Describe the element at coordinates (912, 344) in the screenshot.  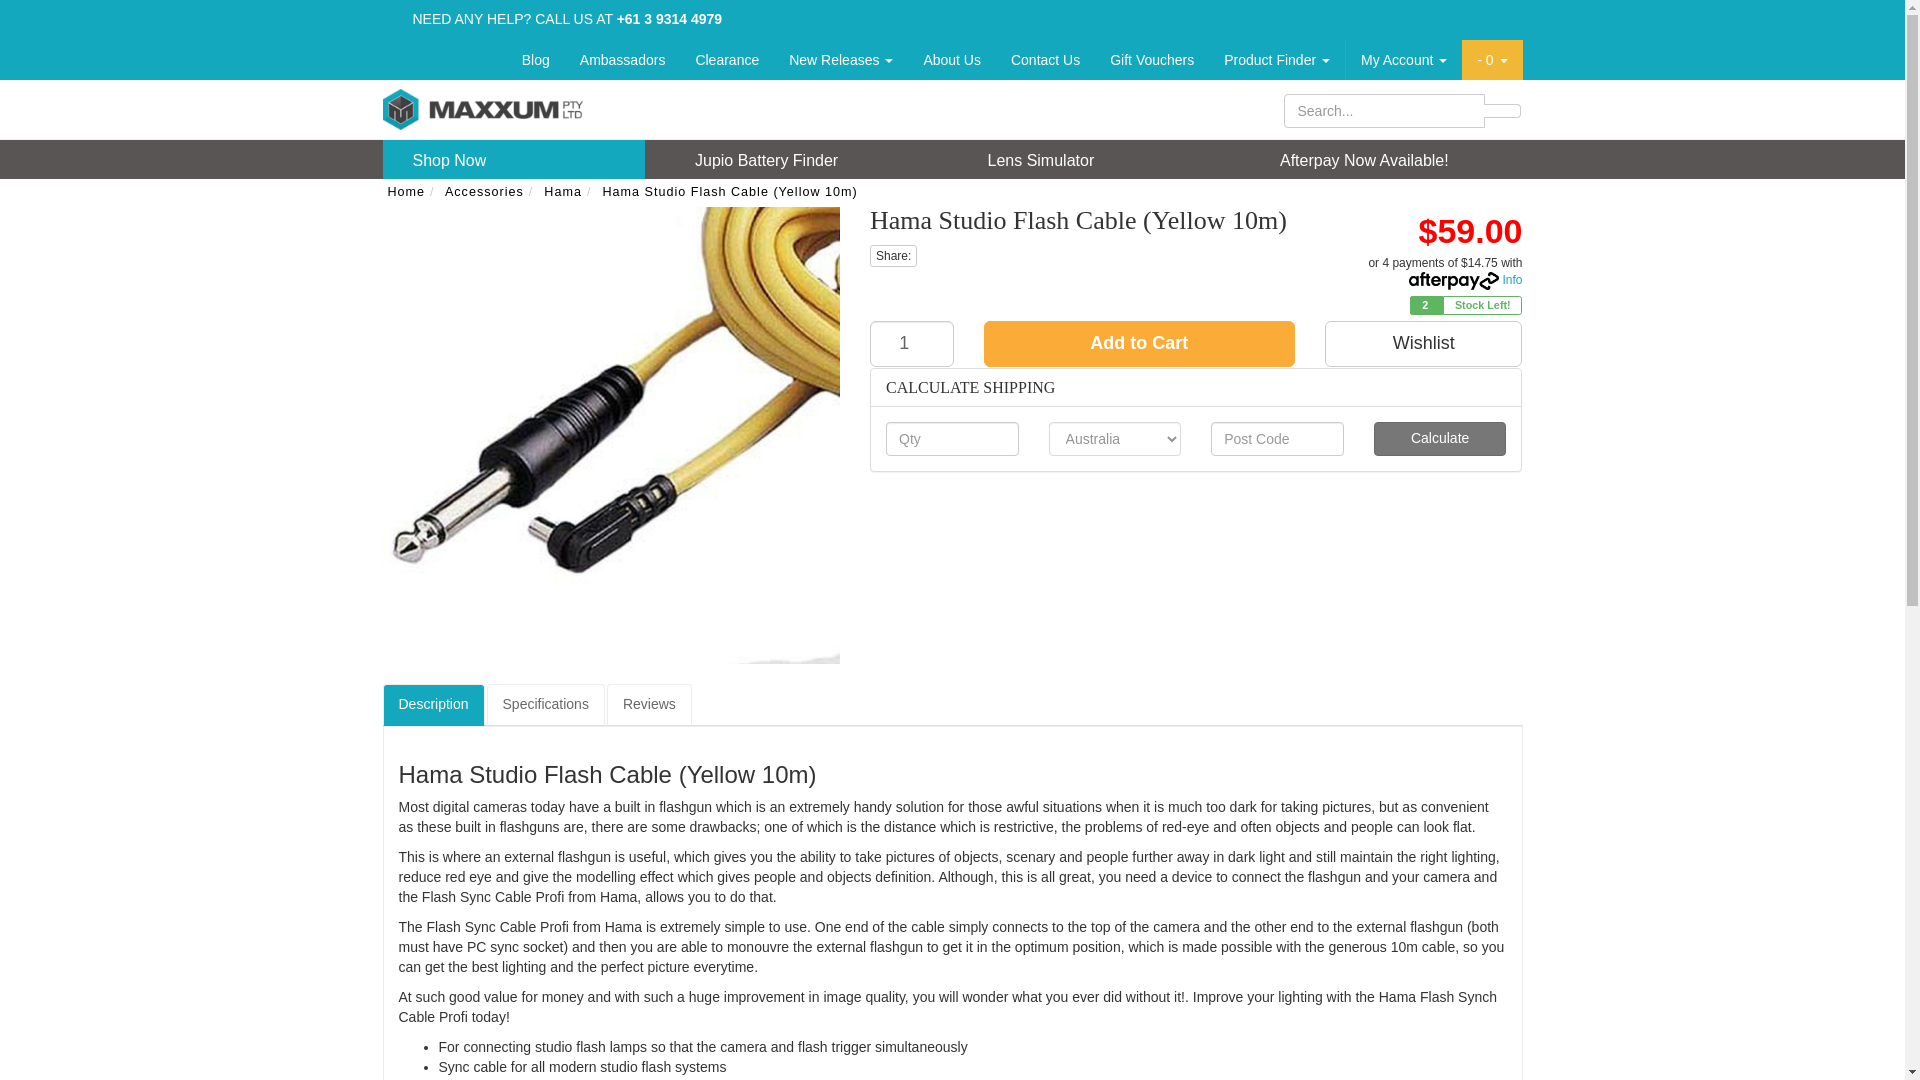
I see `1` at that location.